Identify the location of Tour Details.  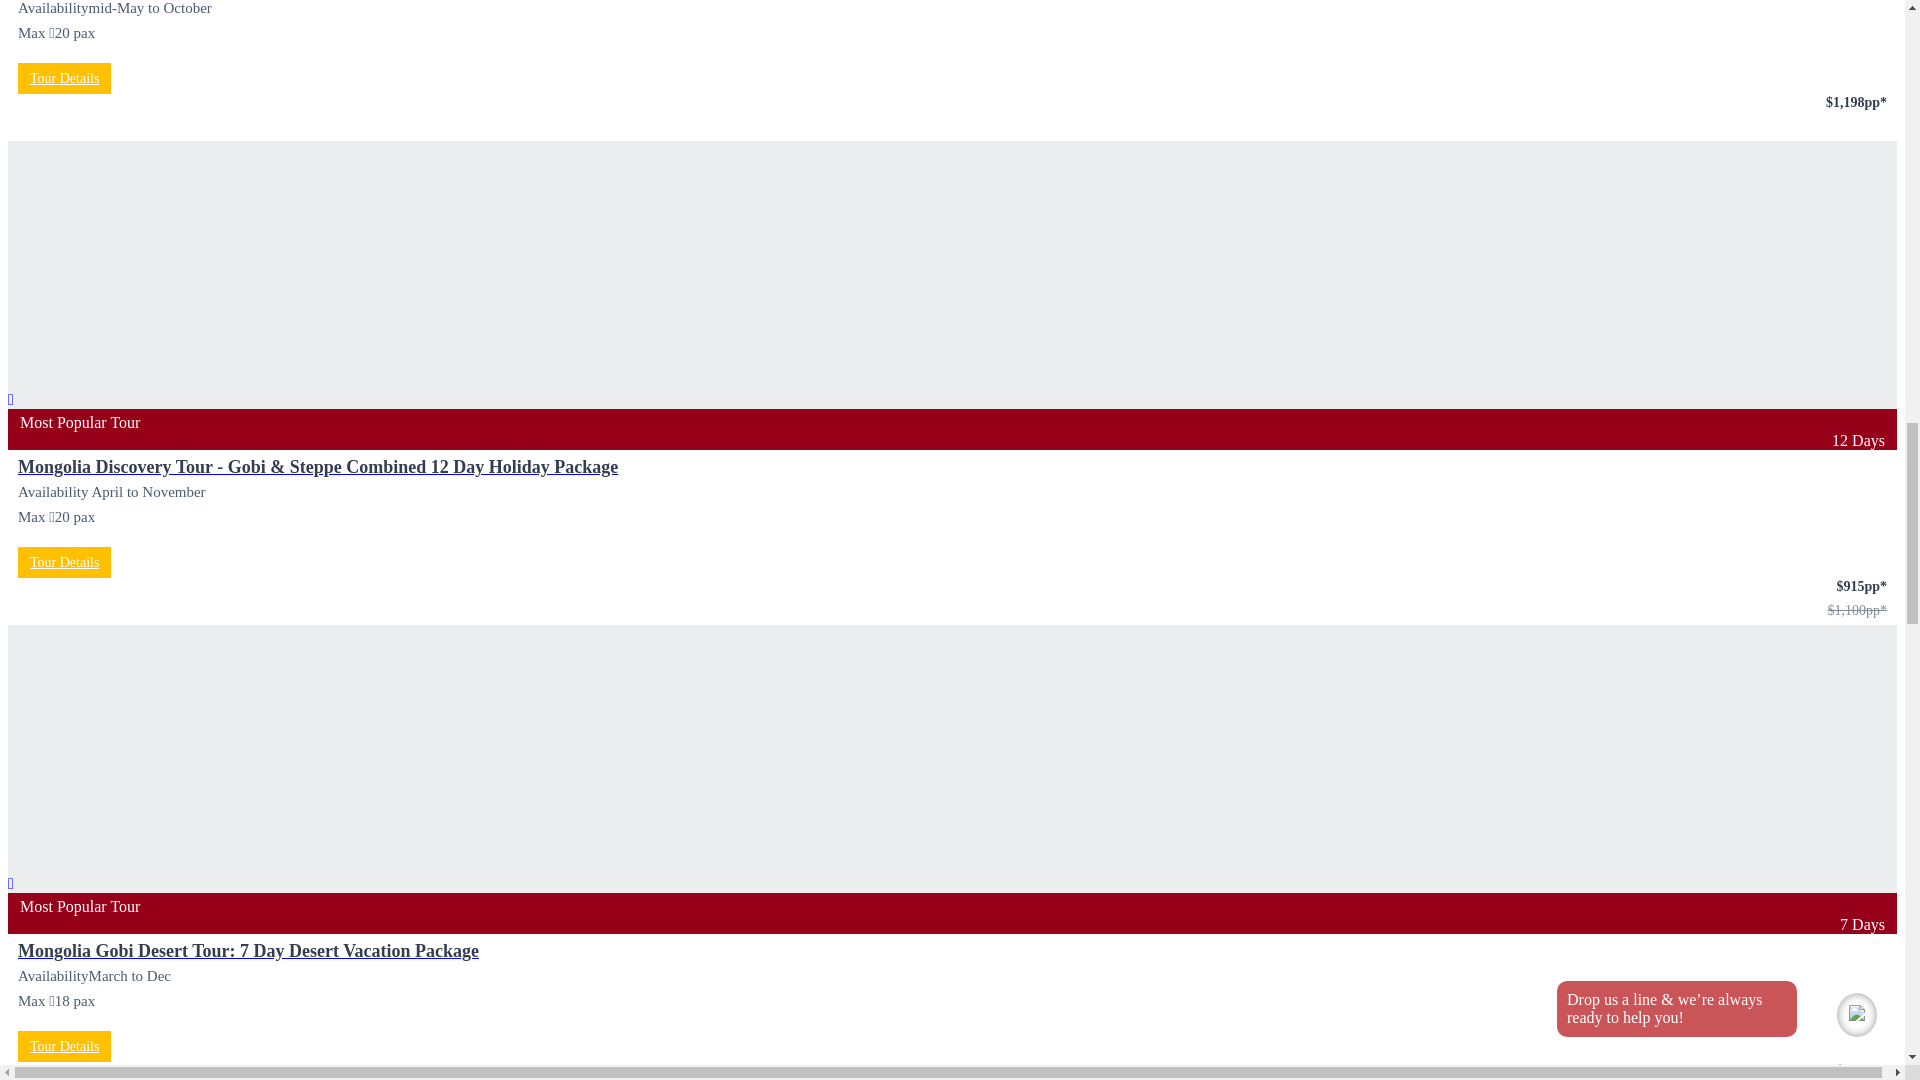
(64, 78).